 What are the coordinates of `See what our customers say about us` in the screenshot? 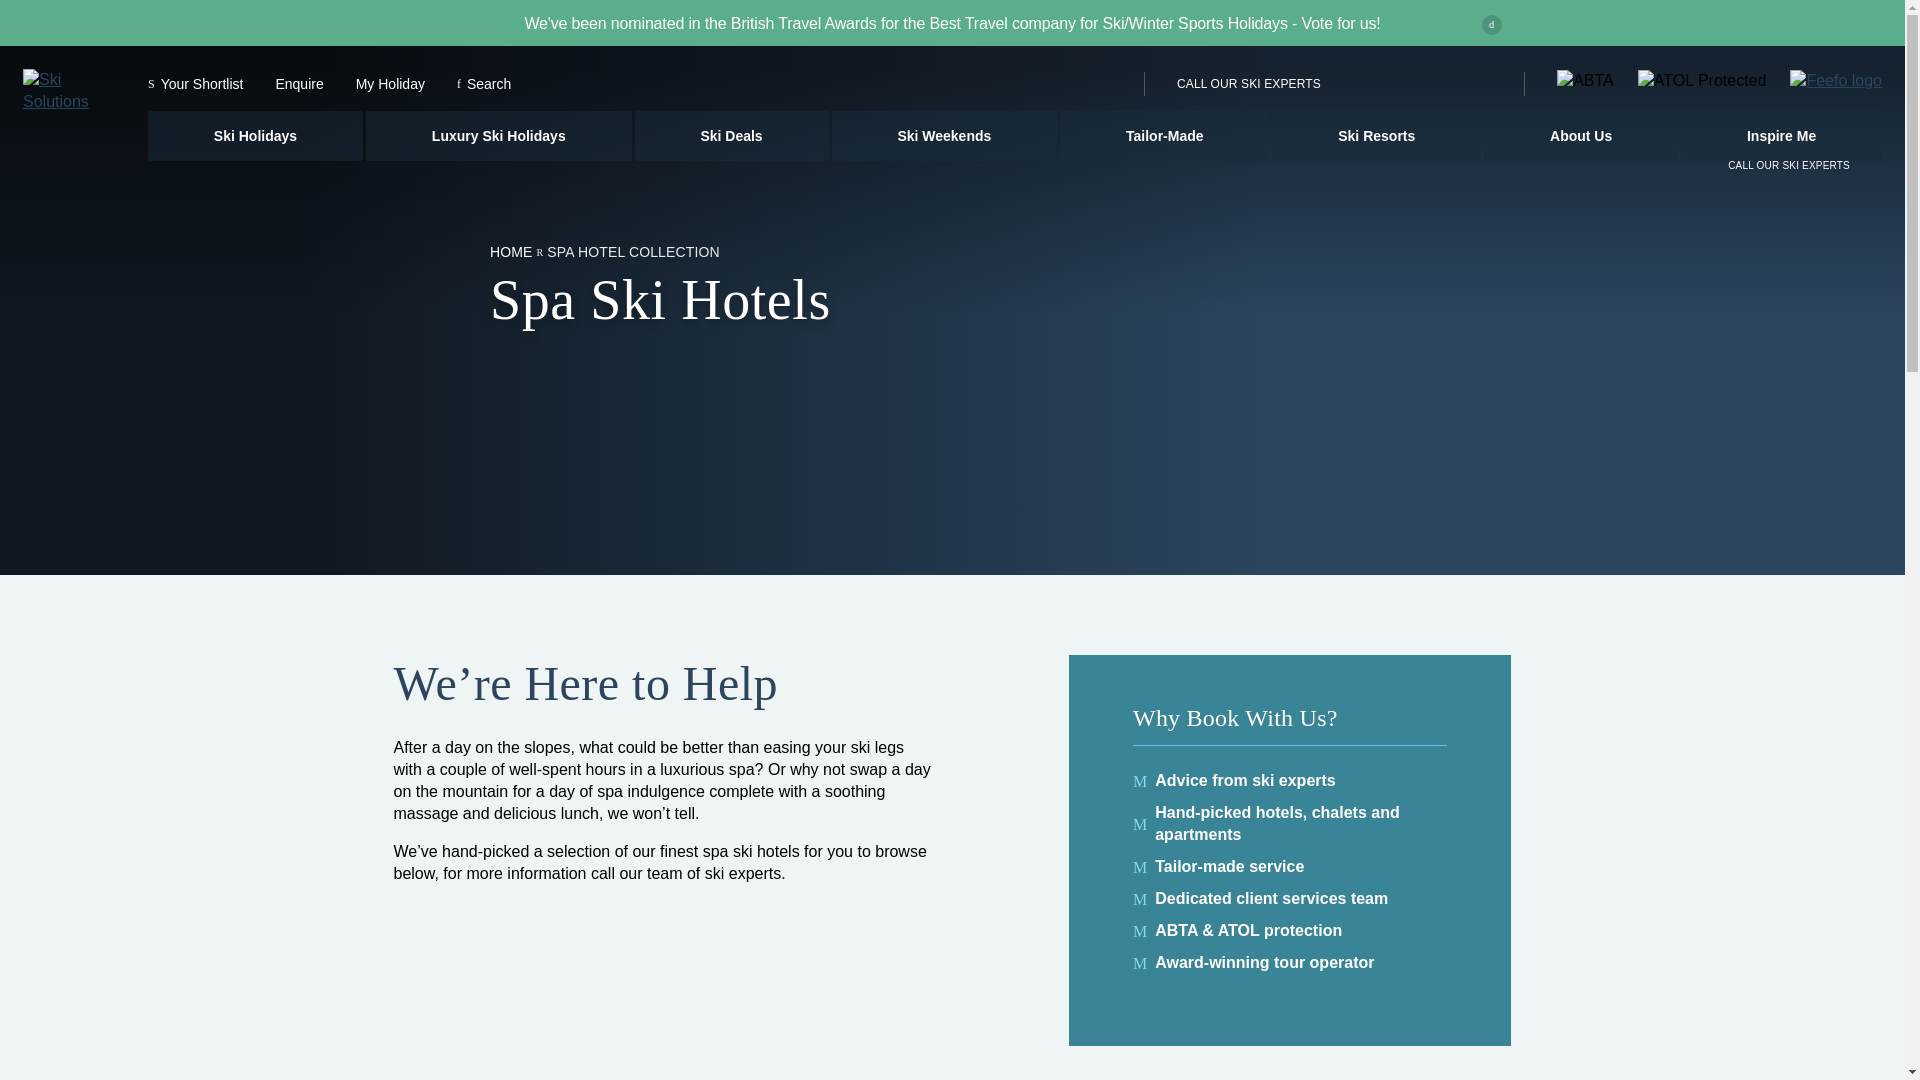 It's located at (1835, 80).